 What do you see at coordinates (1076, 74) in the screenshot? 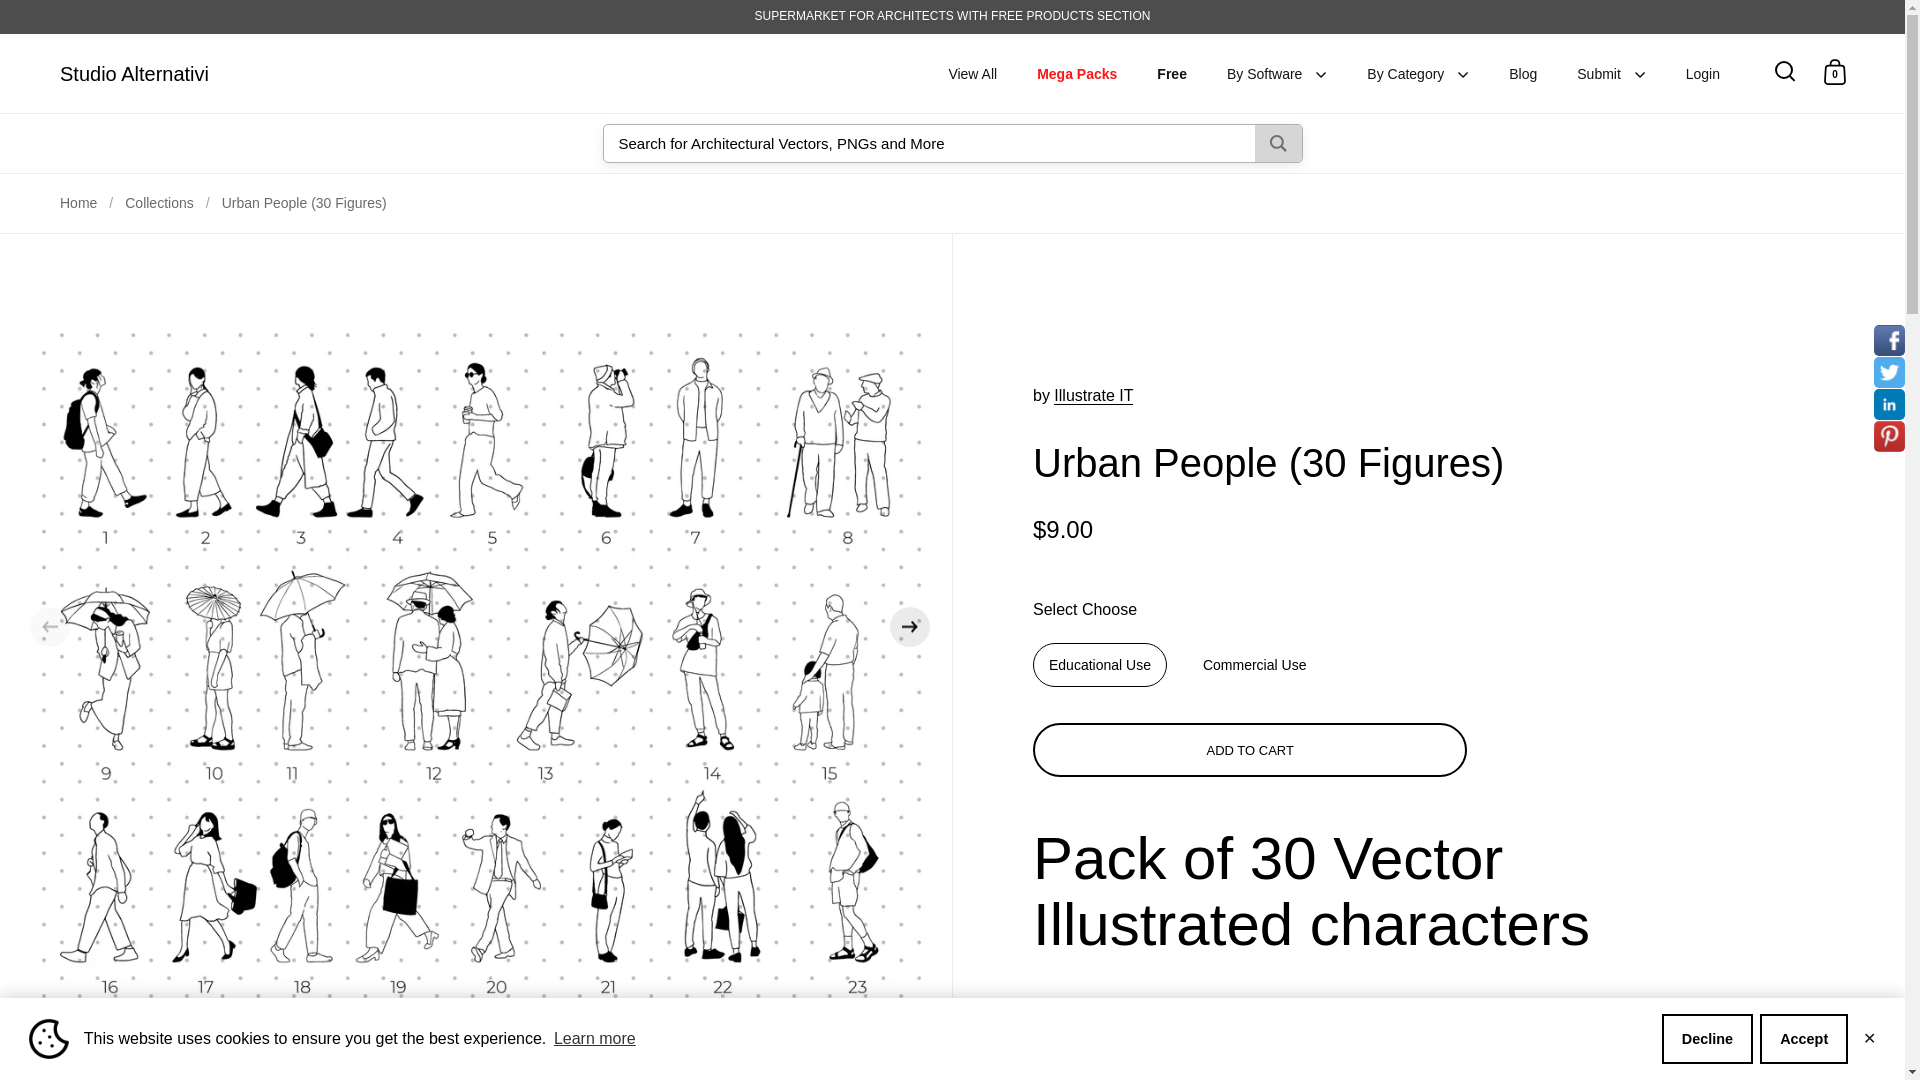
I see `Mega Packs` at bounding box center [1076, 74].